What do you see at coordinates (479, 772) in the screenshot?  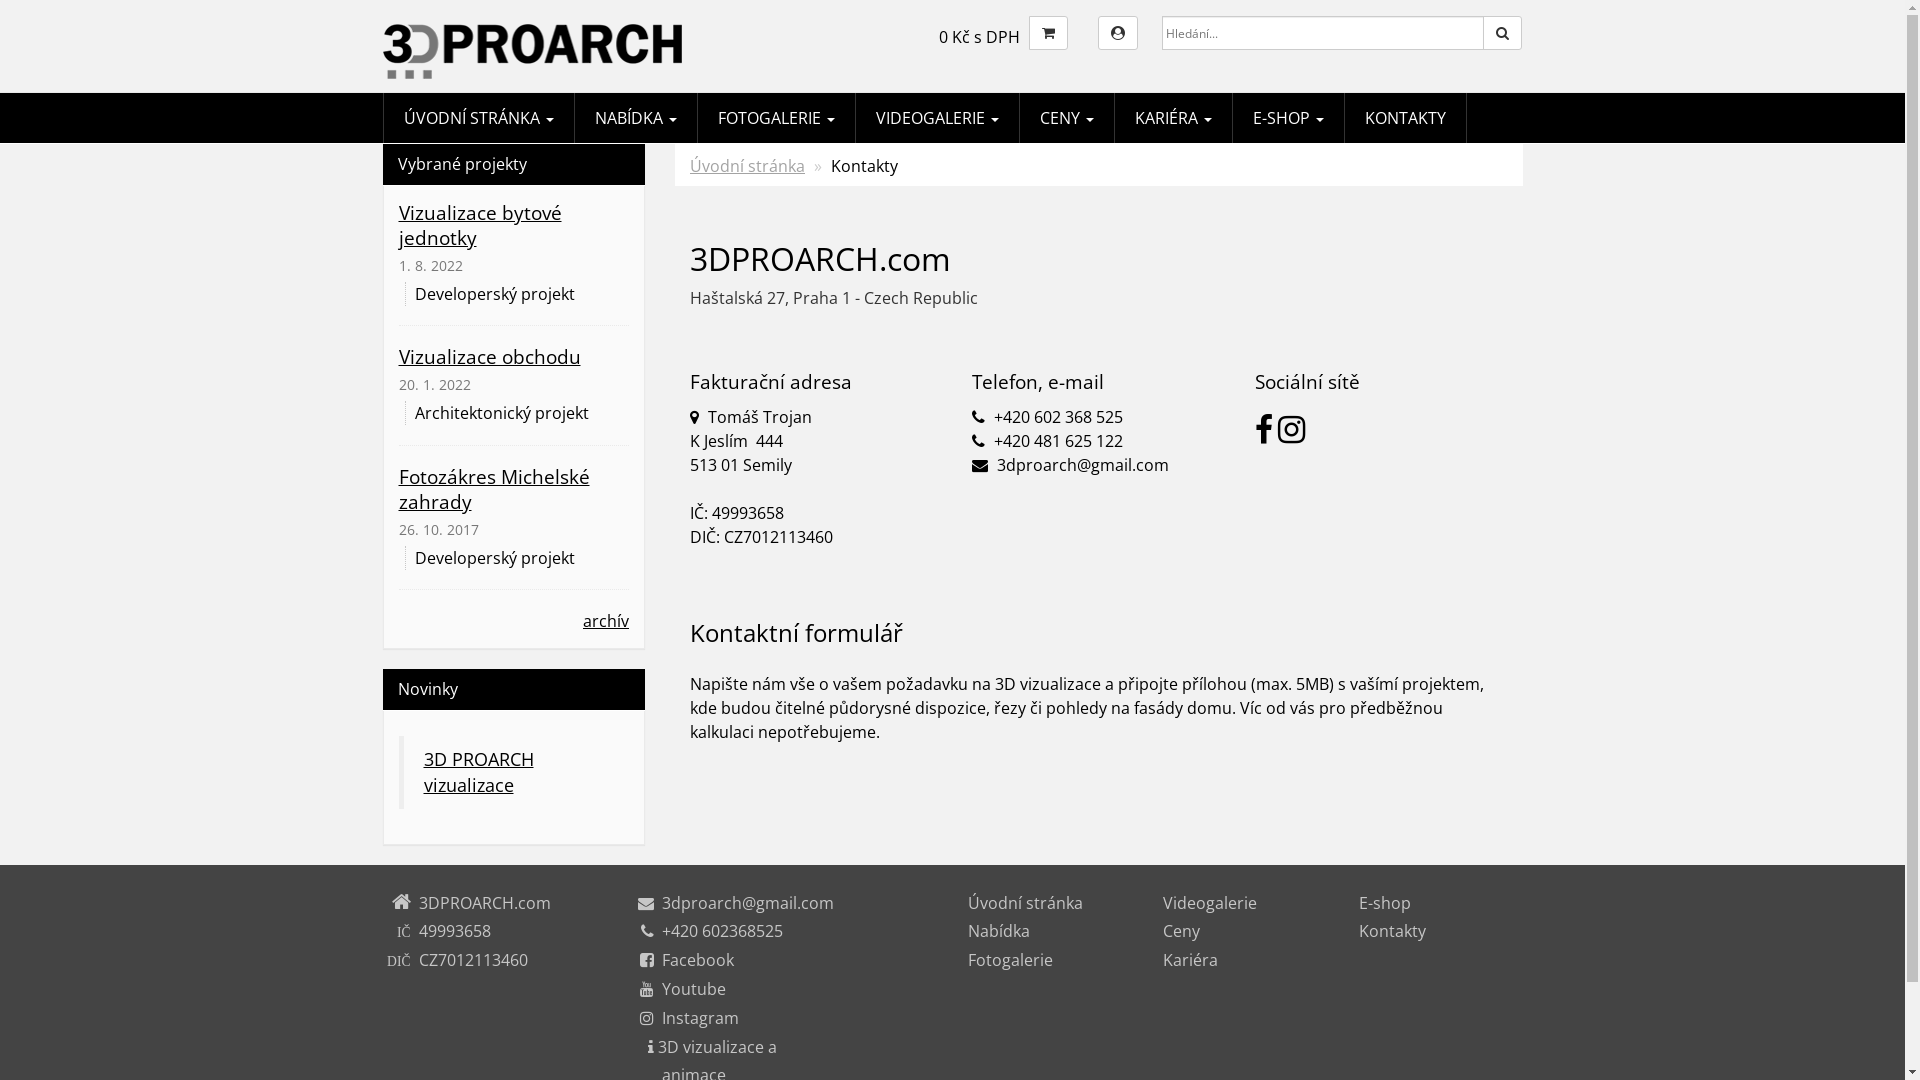 I see `3D PROARCH vizualizace` at bounding box center [479, 772].